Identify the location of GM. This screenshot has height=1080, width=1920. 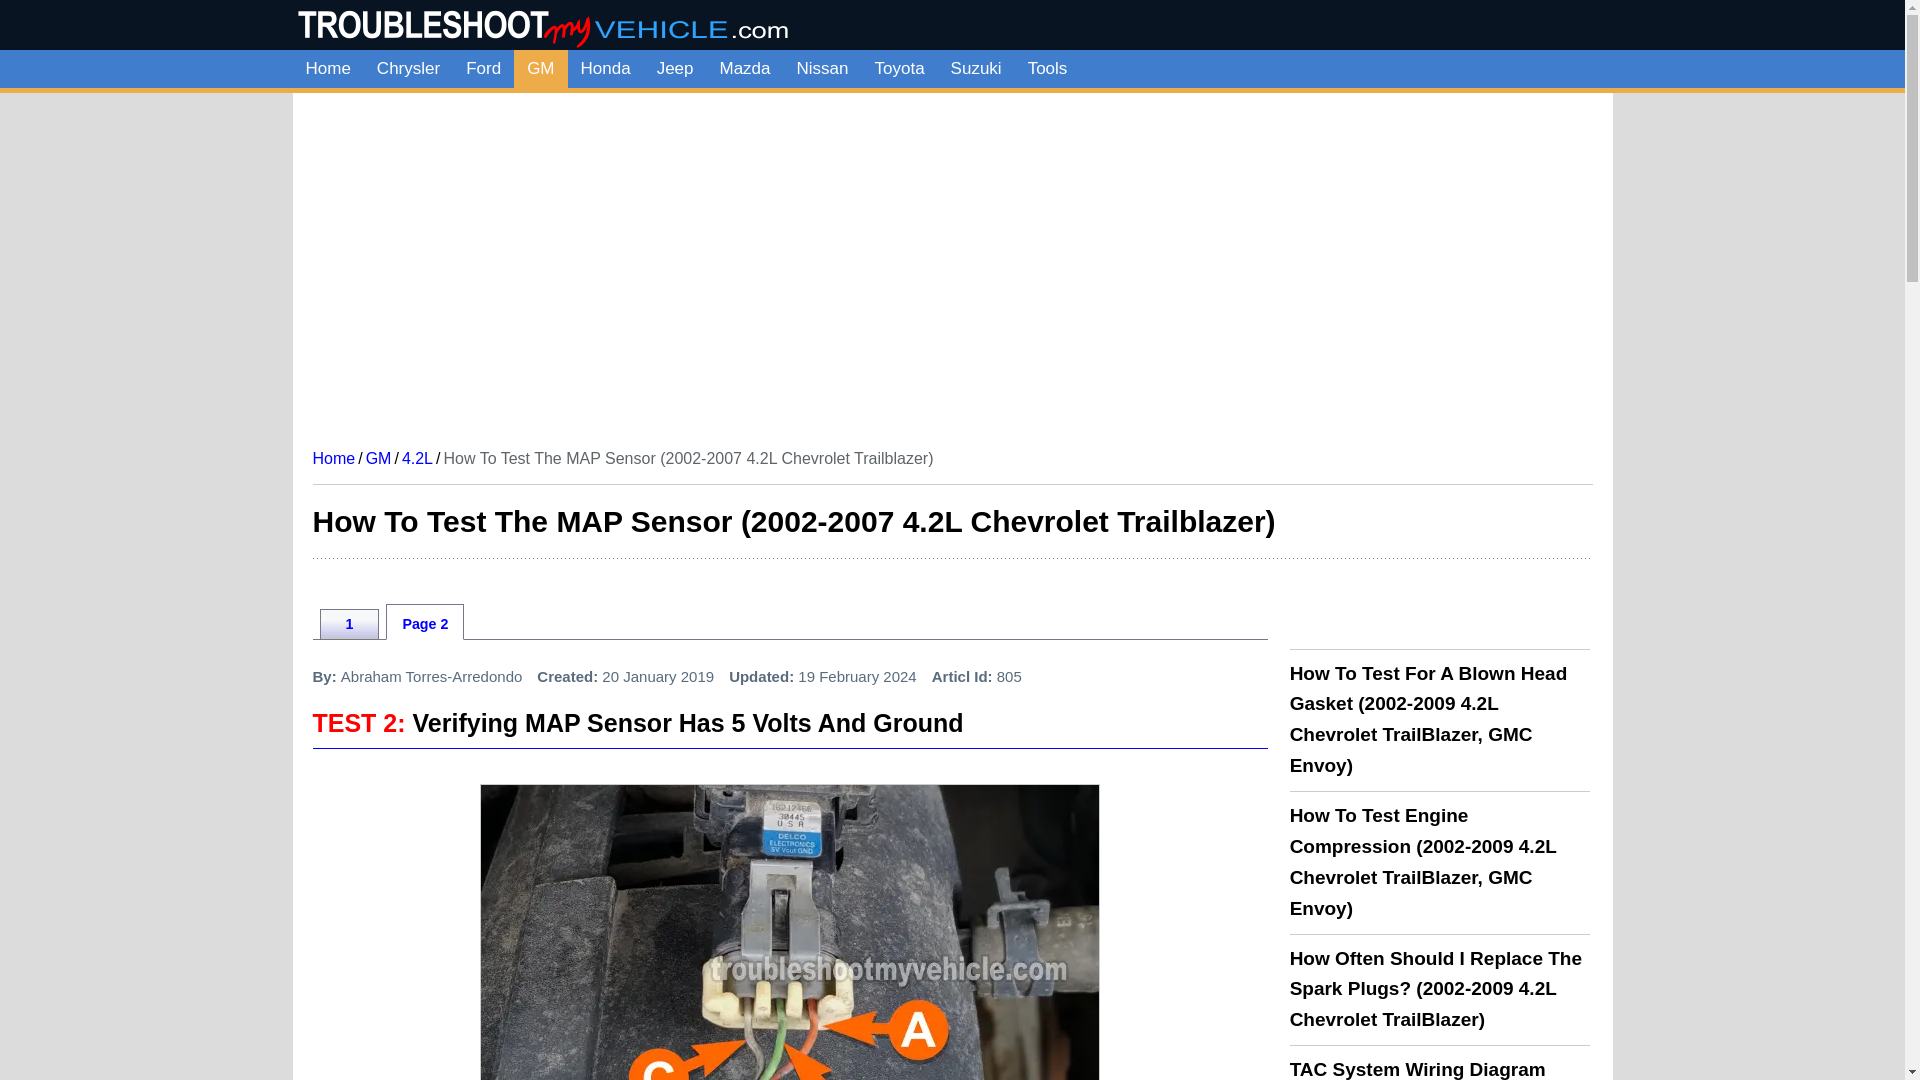
(540, 68).